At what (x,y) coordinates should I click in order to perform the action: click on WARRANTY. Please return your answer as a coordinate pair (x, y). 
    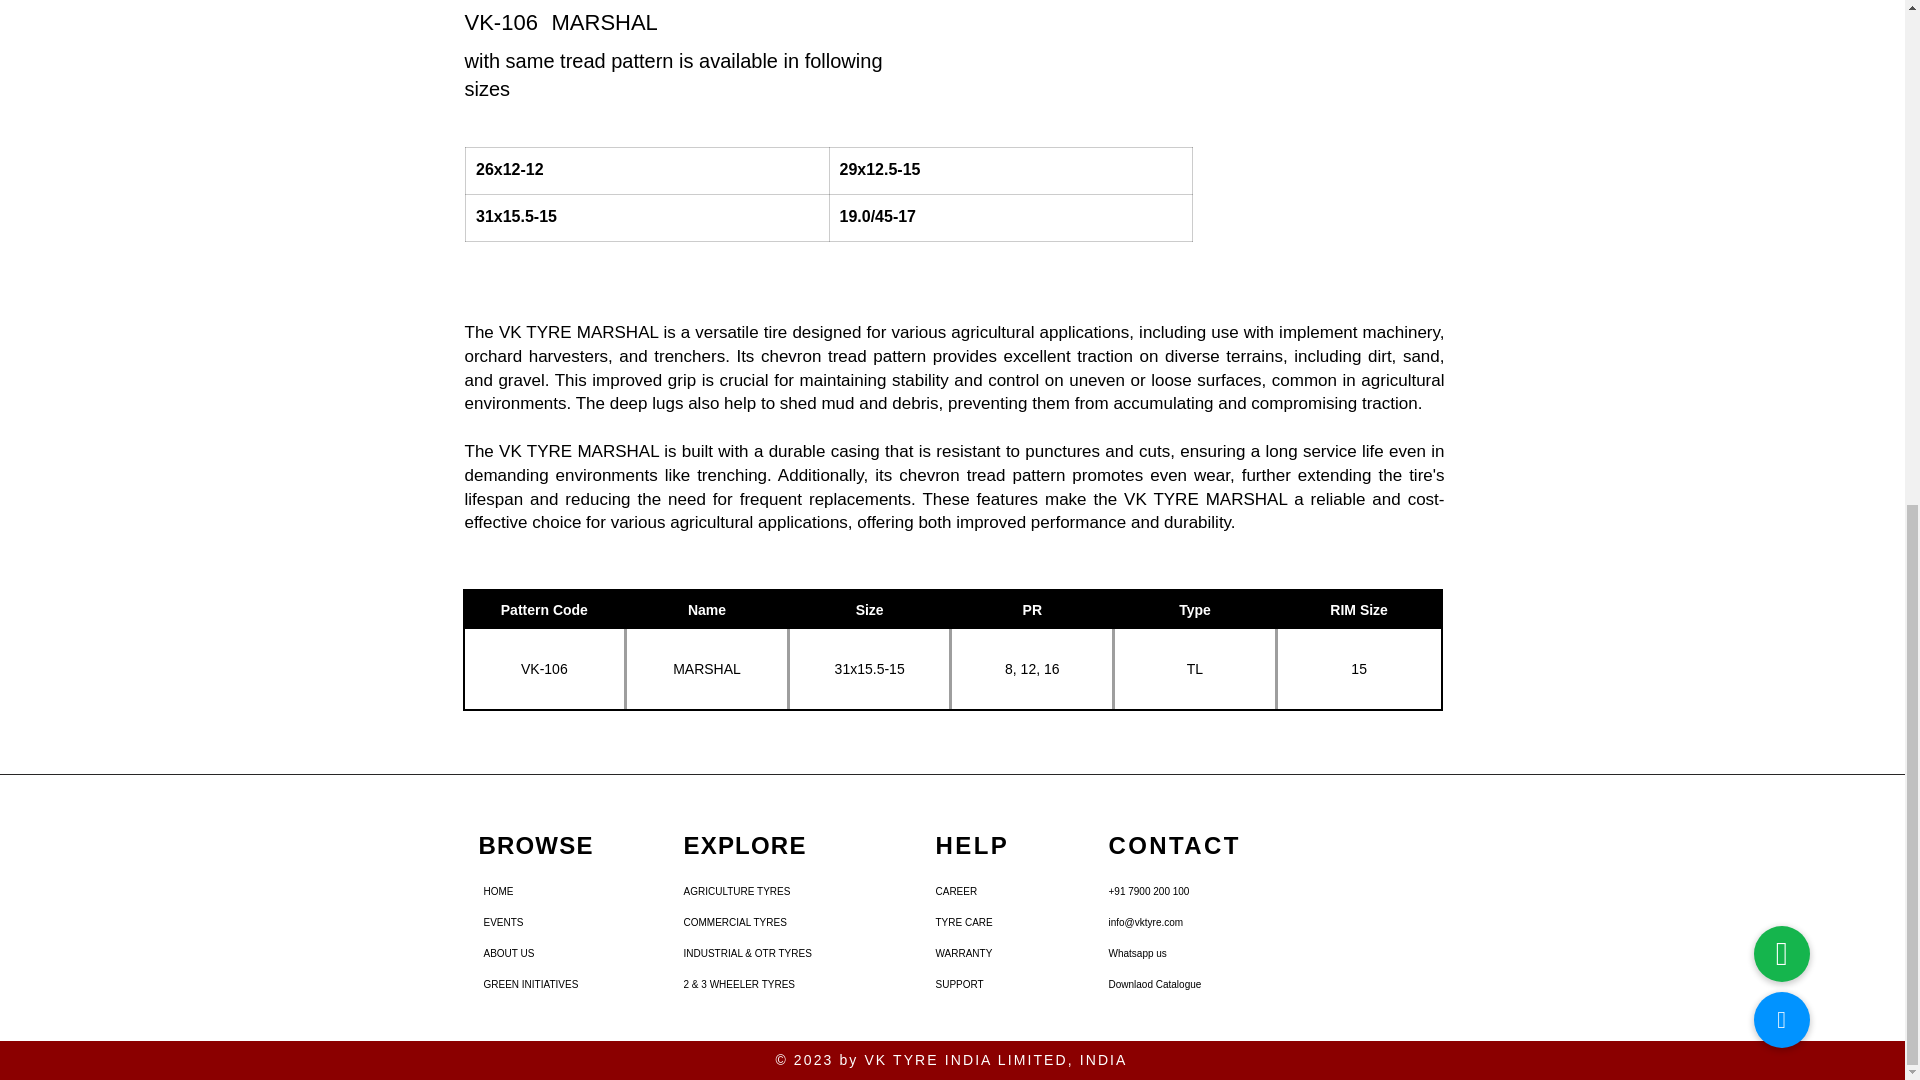
    Looking at the image, I should click on (988, 953).